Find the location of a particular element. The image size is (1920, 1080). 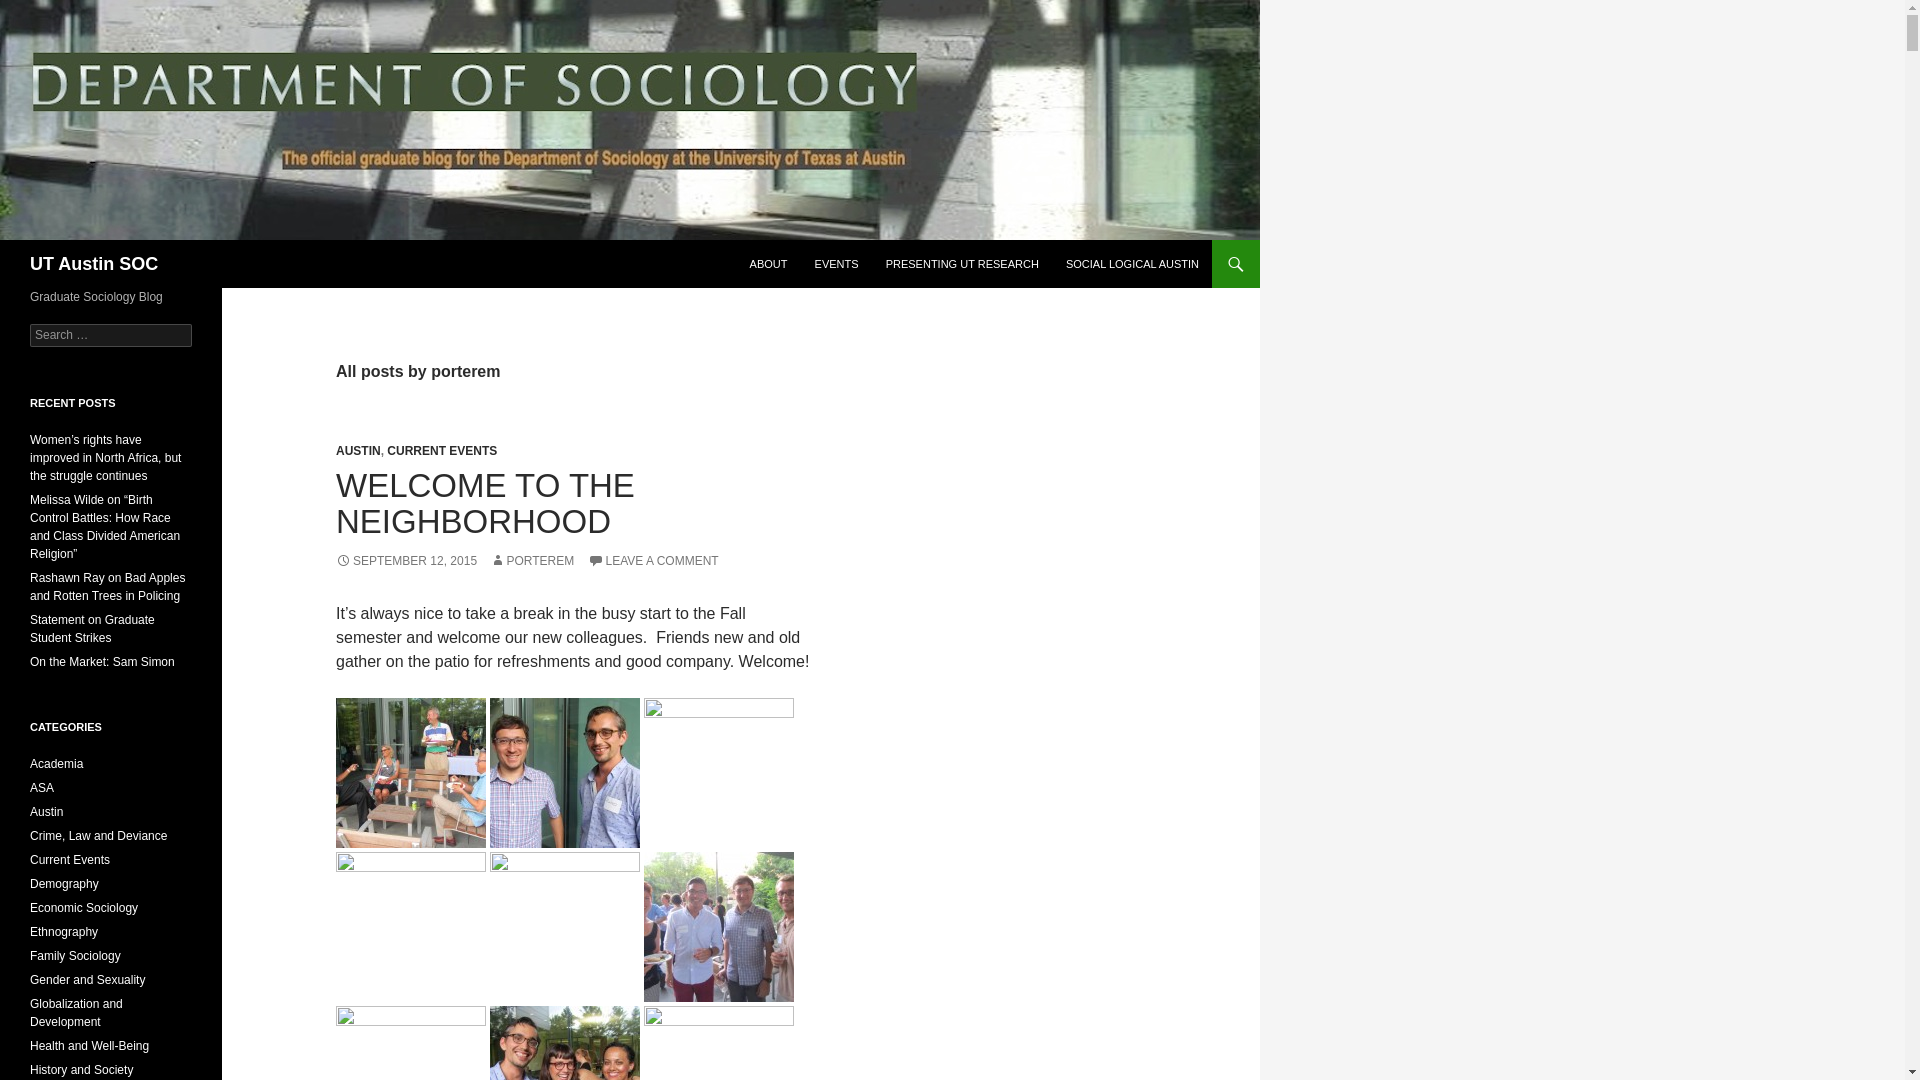

ABOUT is located at coordinates (768, 264).